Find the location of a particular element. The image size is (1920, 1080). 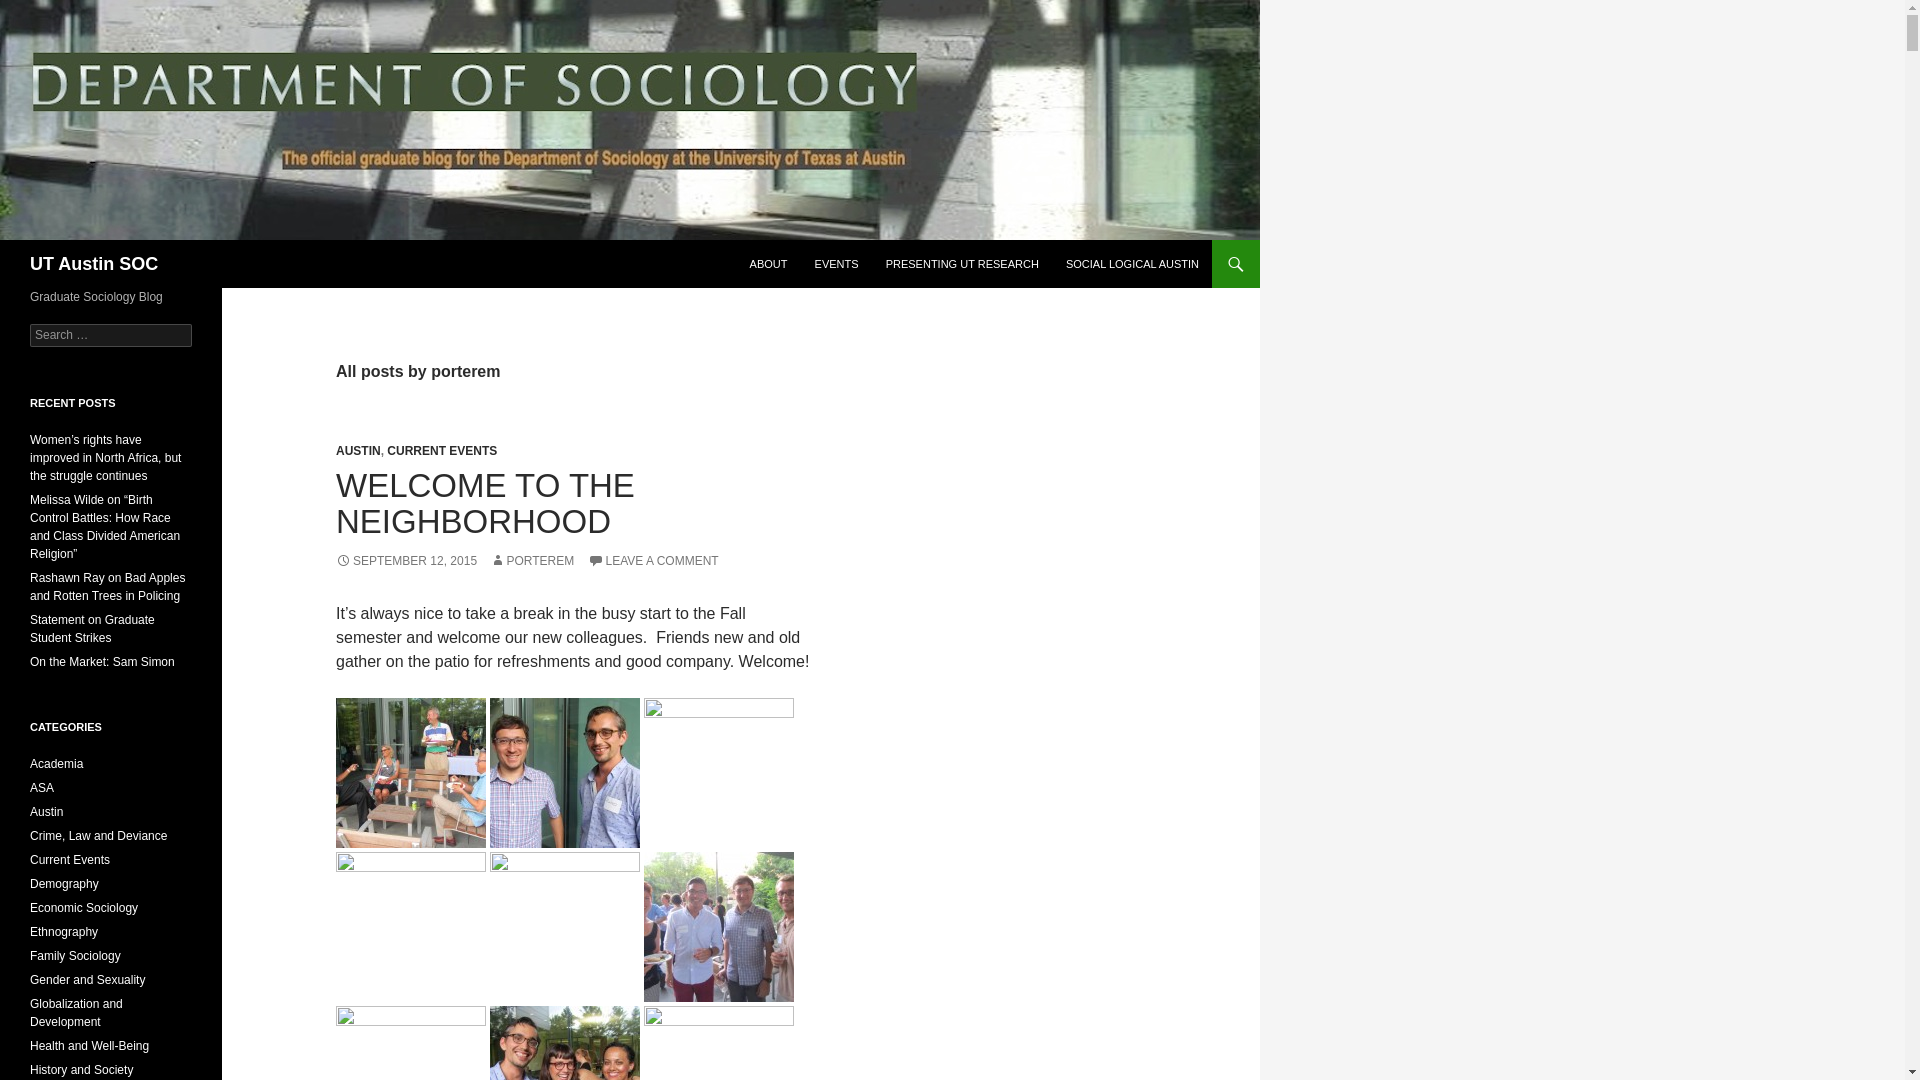

ABOUT is located at coordinates (768, 264).